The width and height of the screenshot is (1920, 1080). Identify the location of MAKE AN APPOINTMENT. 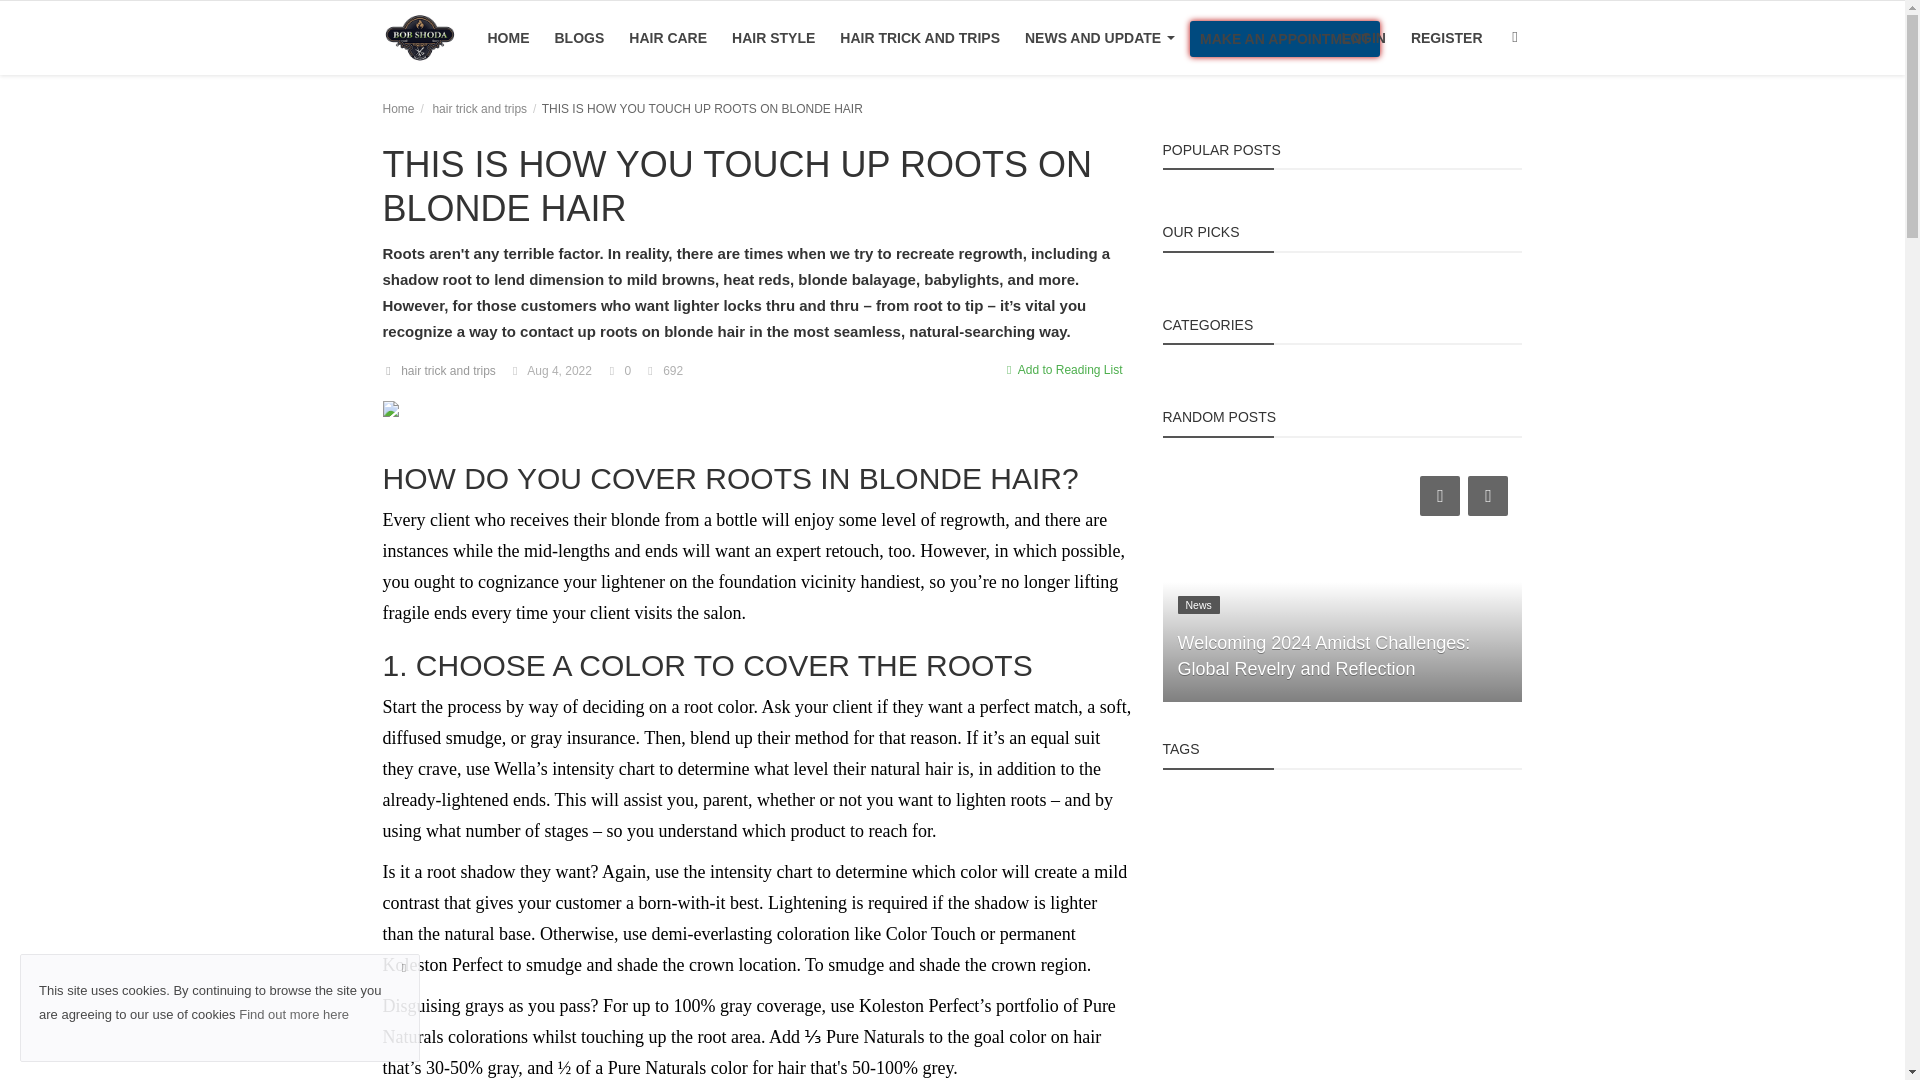
(1285, 38).